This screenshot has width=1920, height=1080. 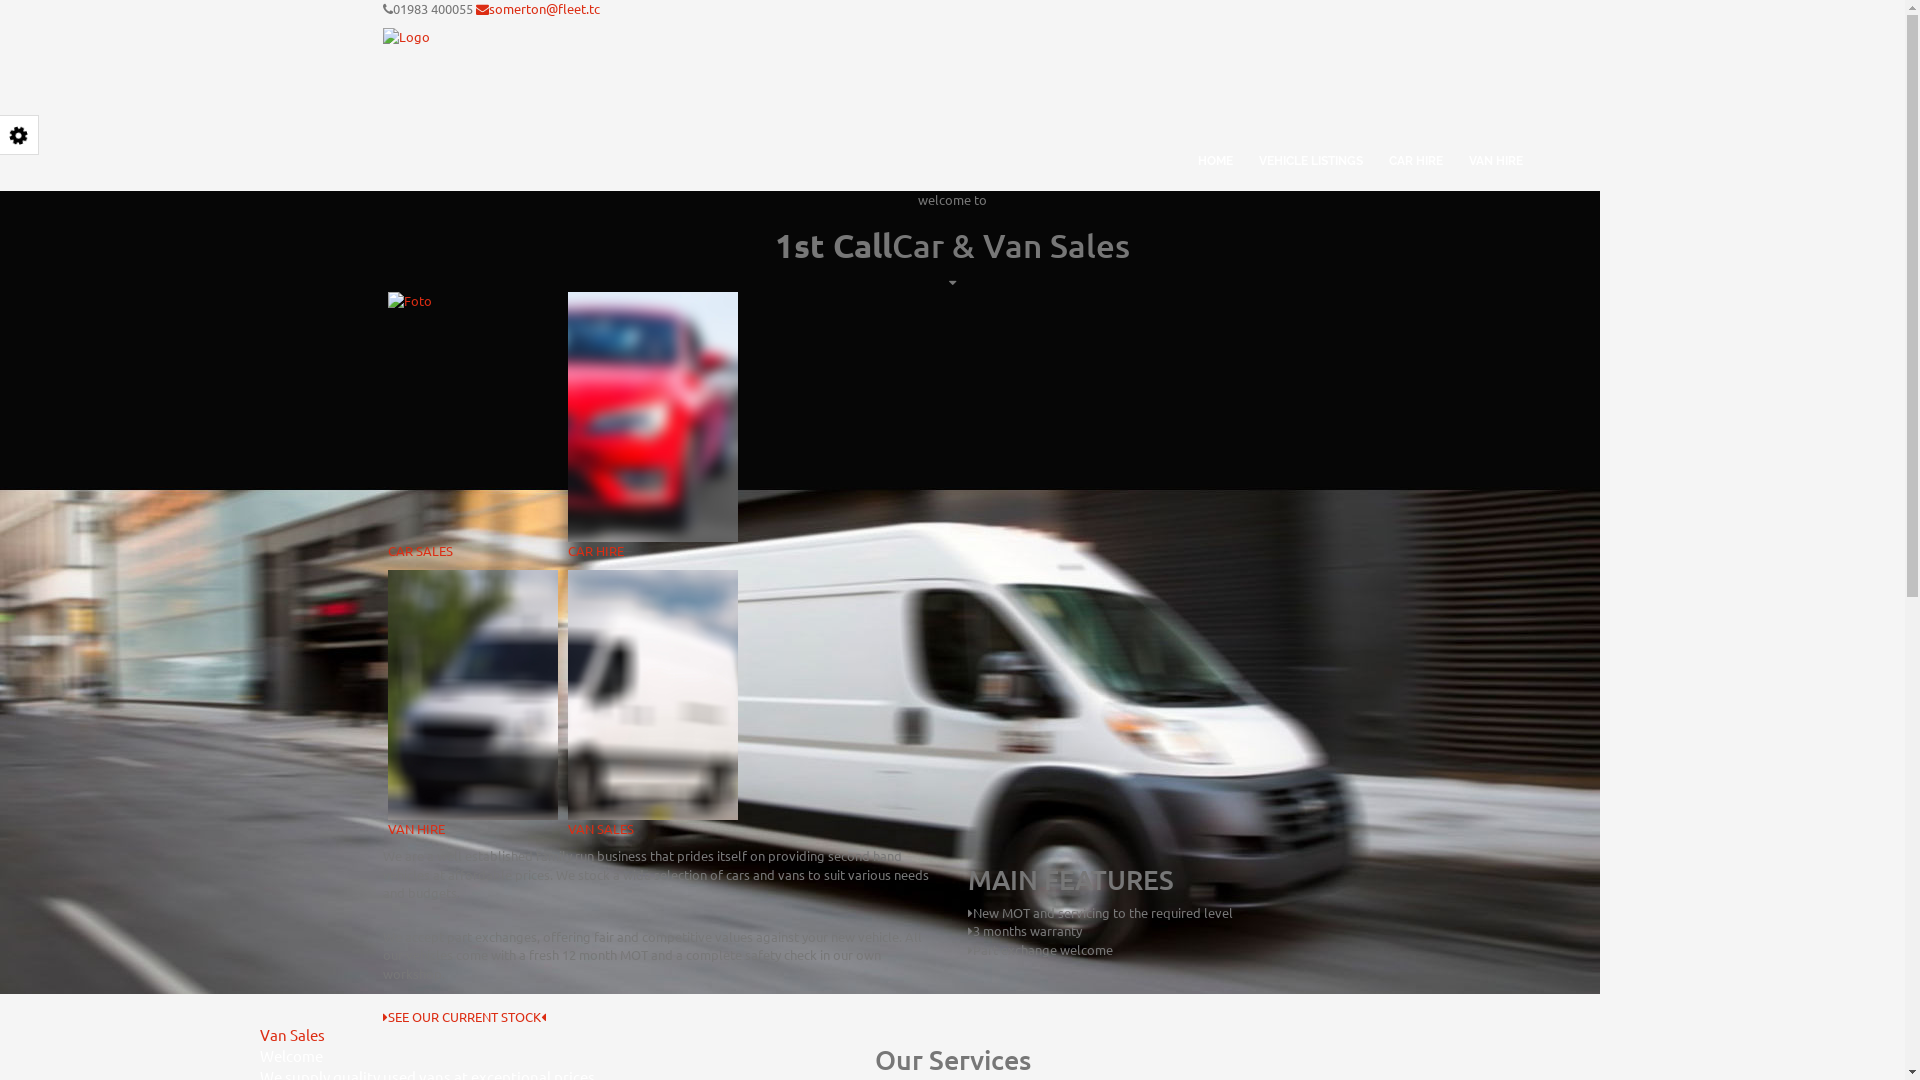 I want to click on VAN HIRE, so click(x=1496, y=148).